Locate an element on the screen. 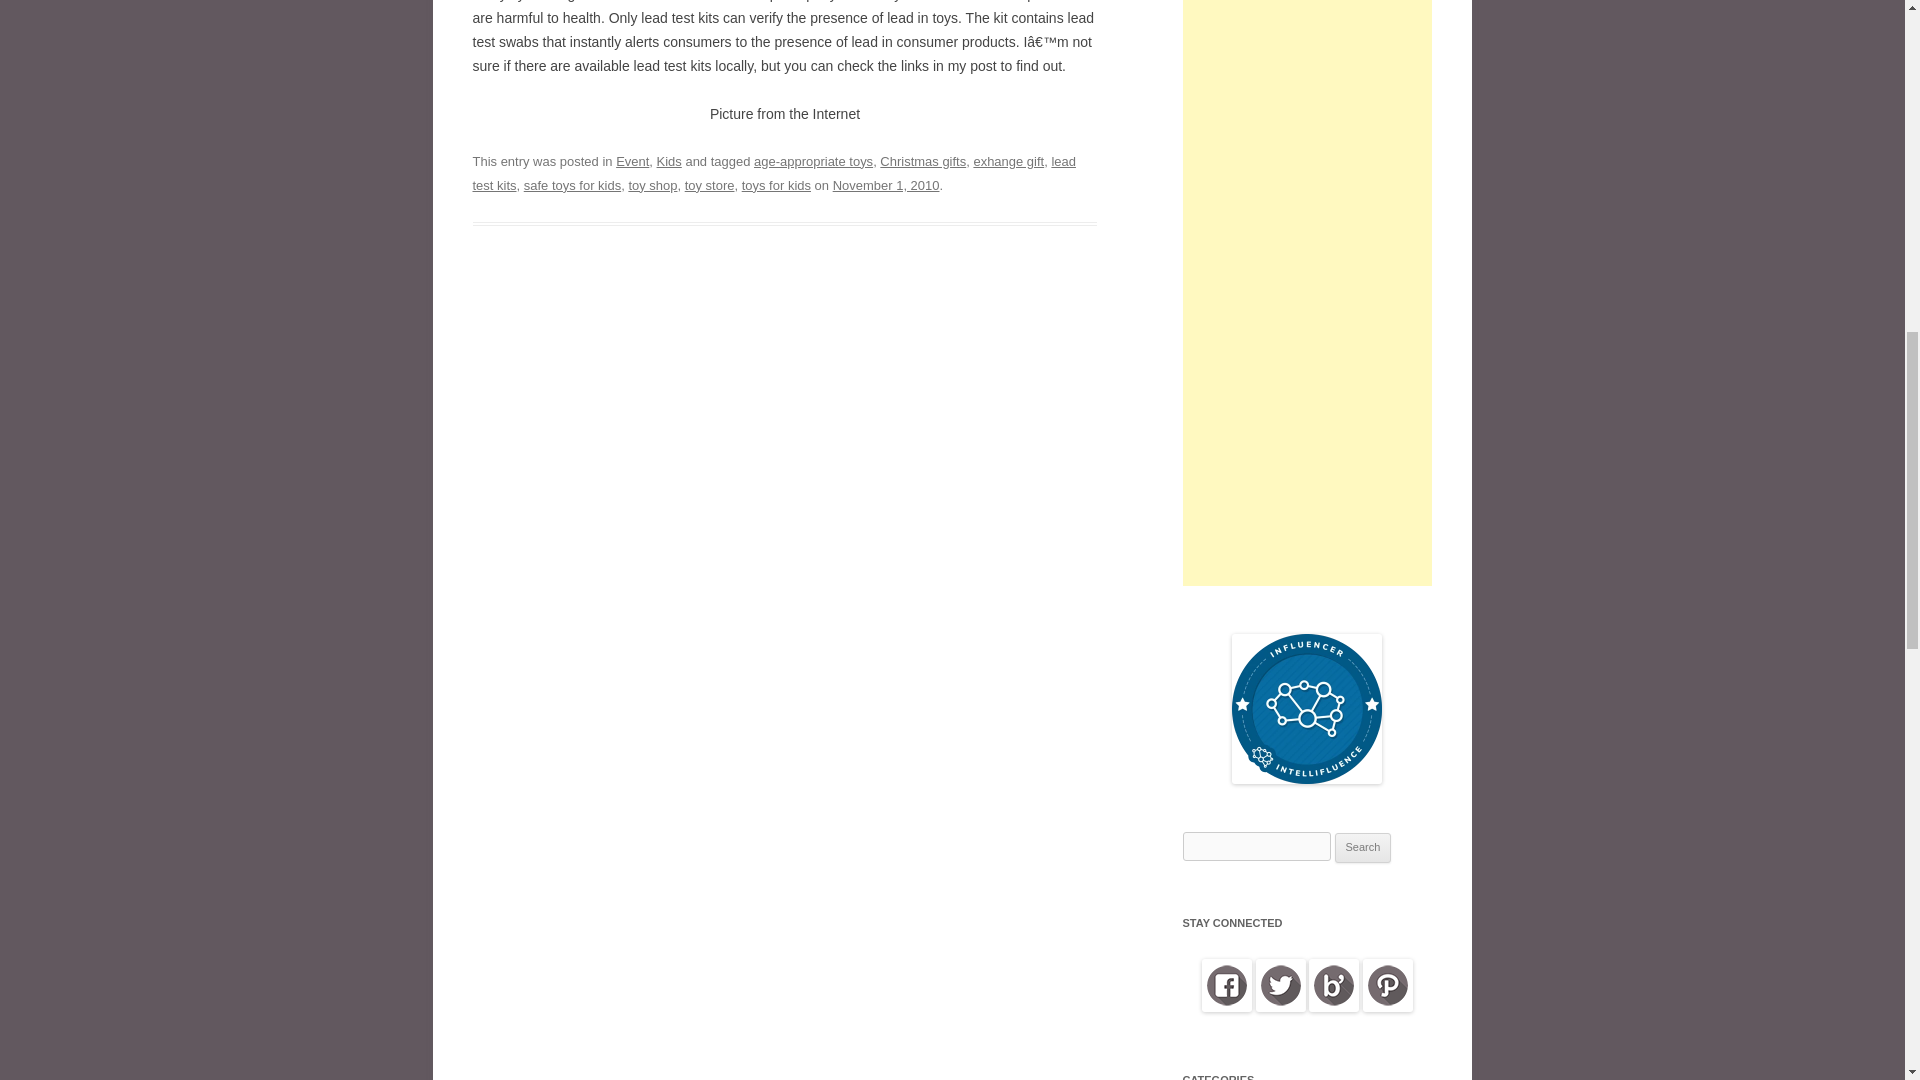 The height and width of the screenshot is (1080, 1920). safe toys for kids is located at coordinates (572, 186).